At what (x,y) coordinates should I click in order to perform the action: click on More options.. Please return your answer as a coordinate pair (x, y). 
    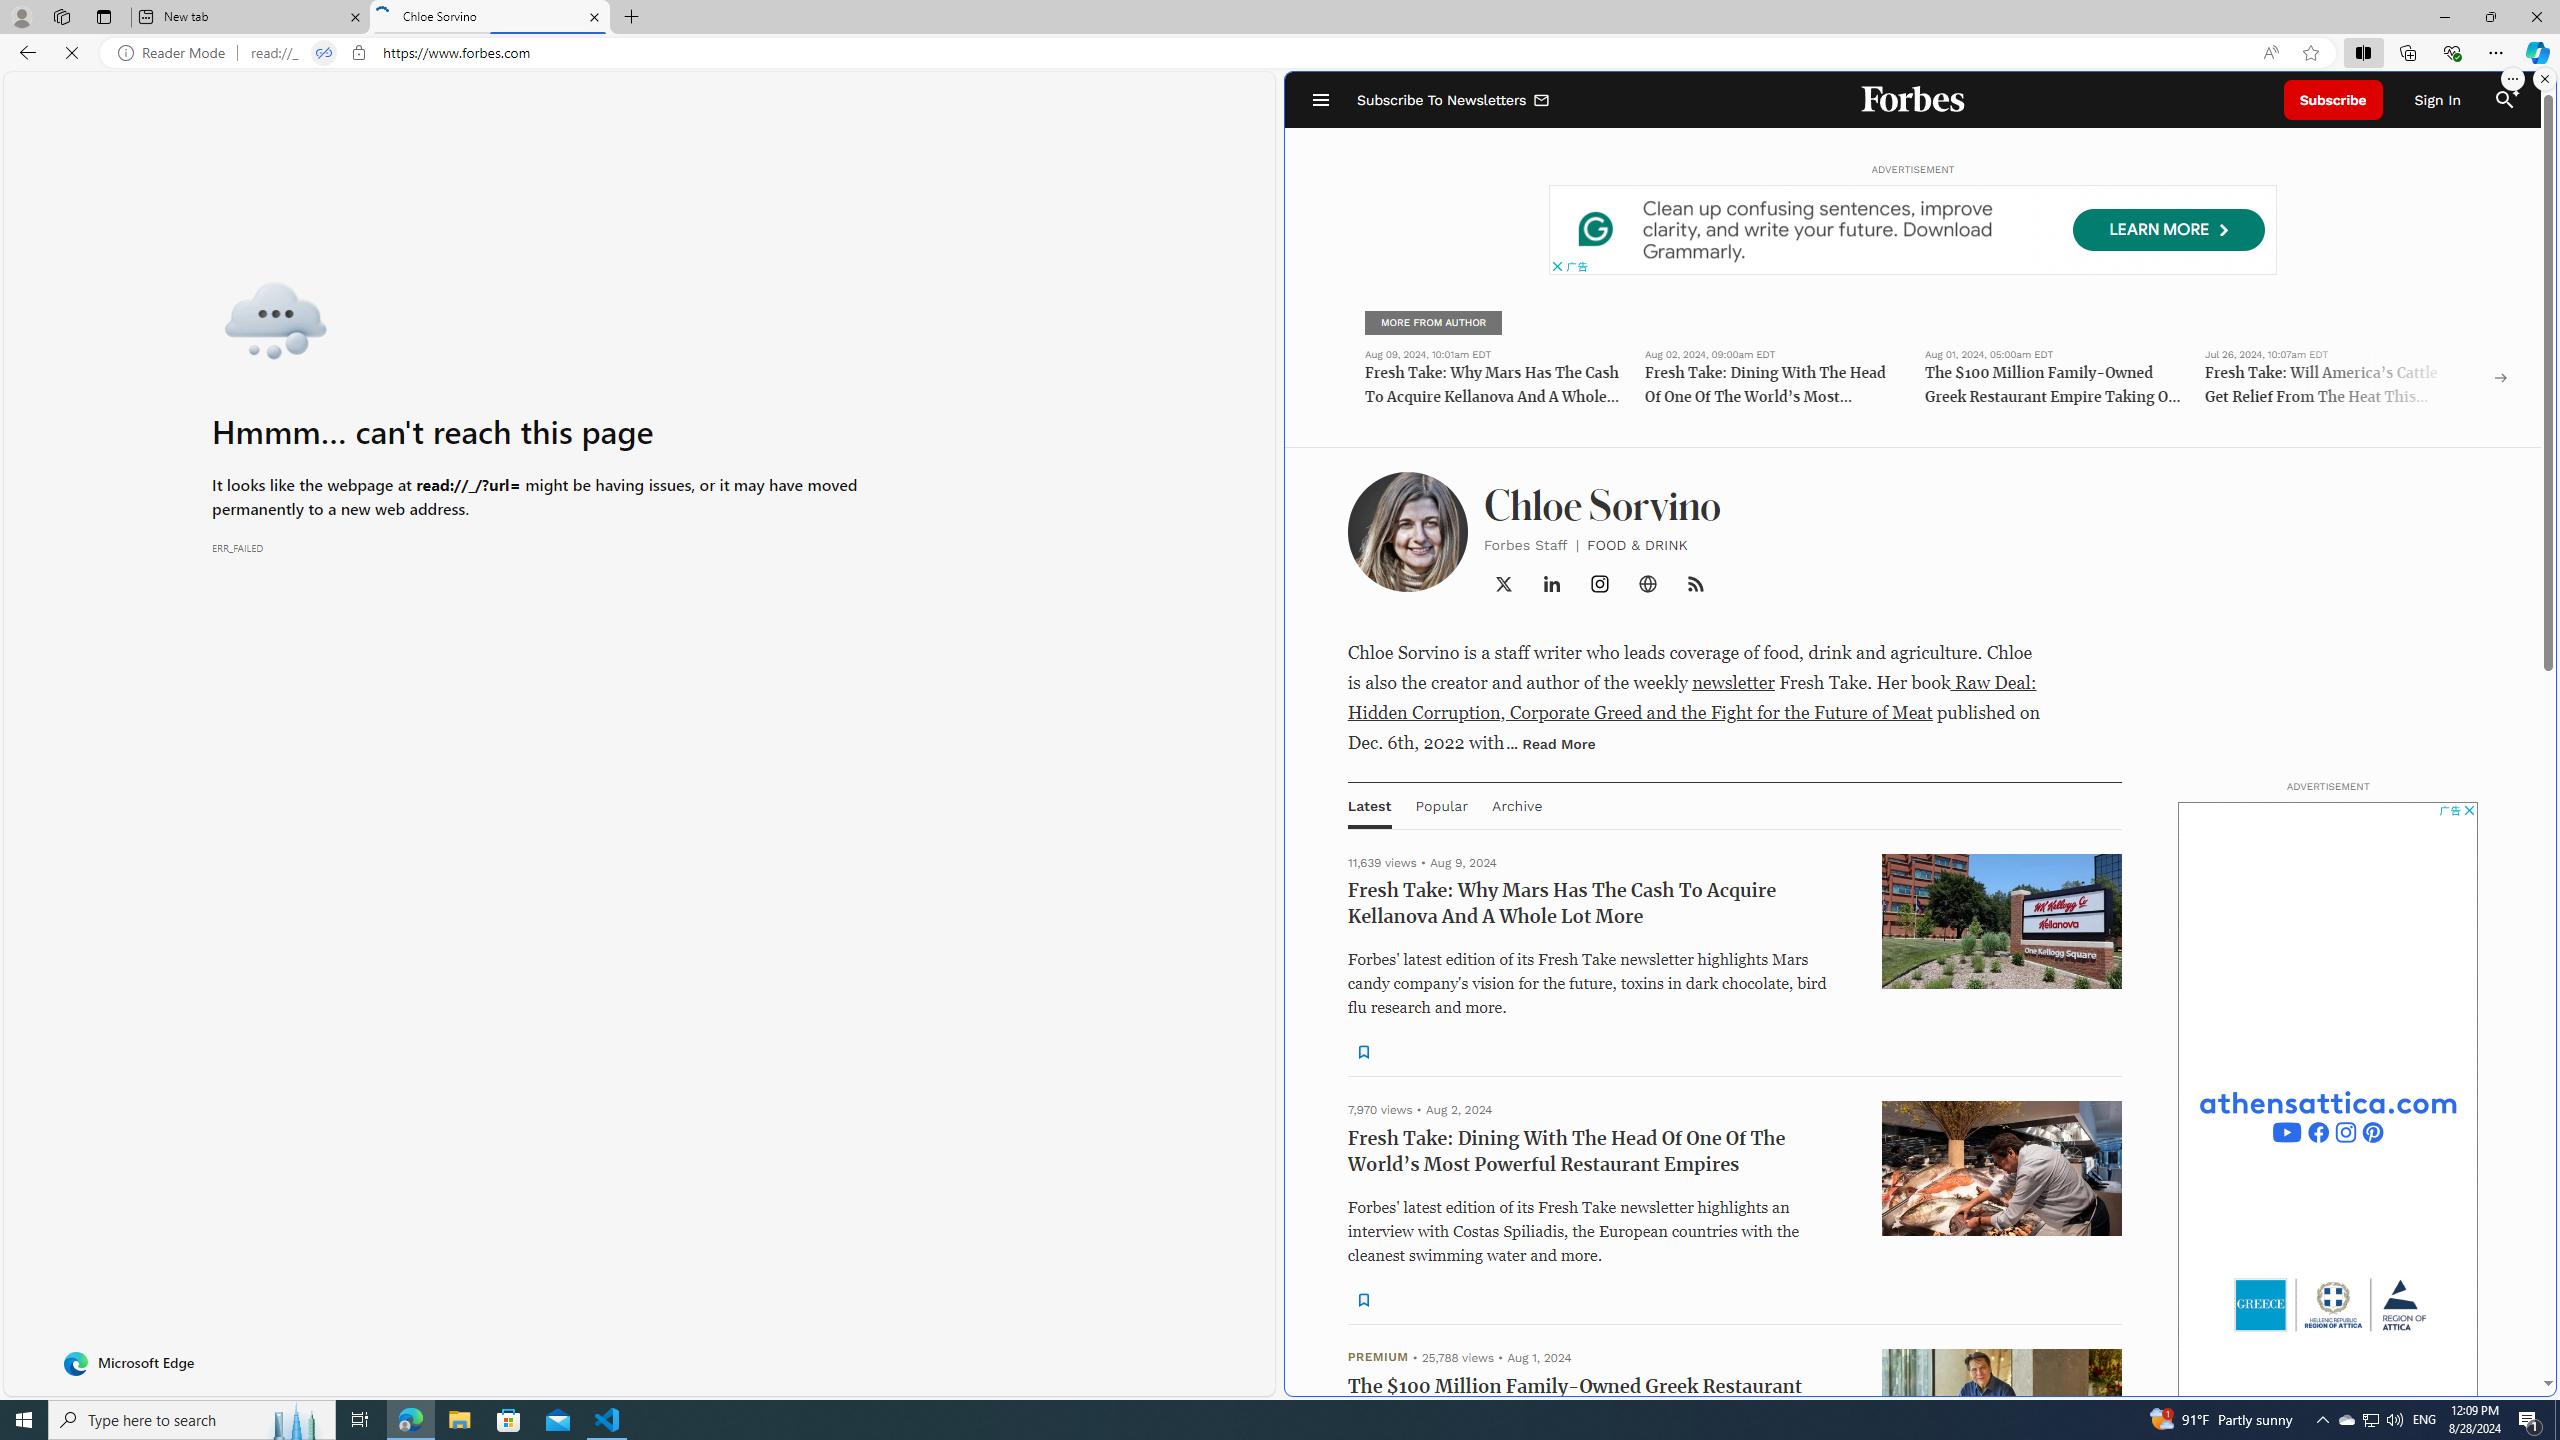
    Looking at the image, I should click on (2512, 79).